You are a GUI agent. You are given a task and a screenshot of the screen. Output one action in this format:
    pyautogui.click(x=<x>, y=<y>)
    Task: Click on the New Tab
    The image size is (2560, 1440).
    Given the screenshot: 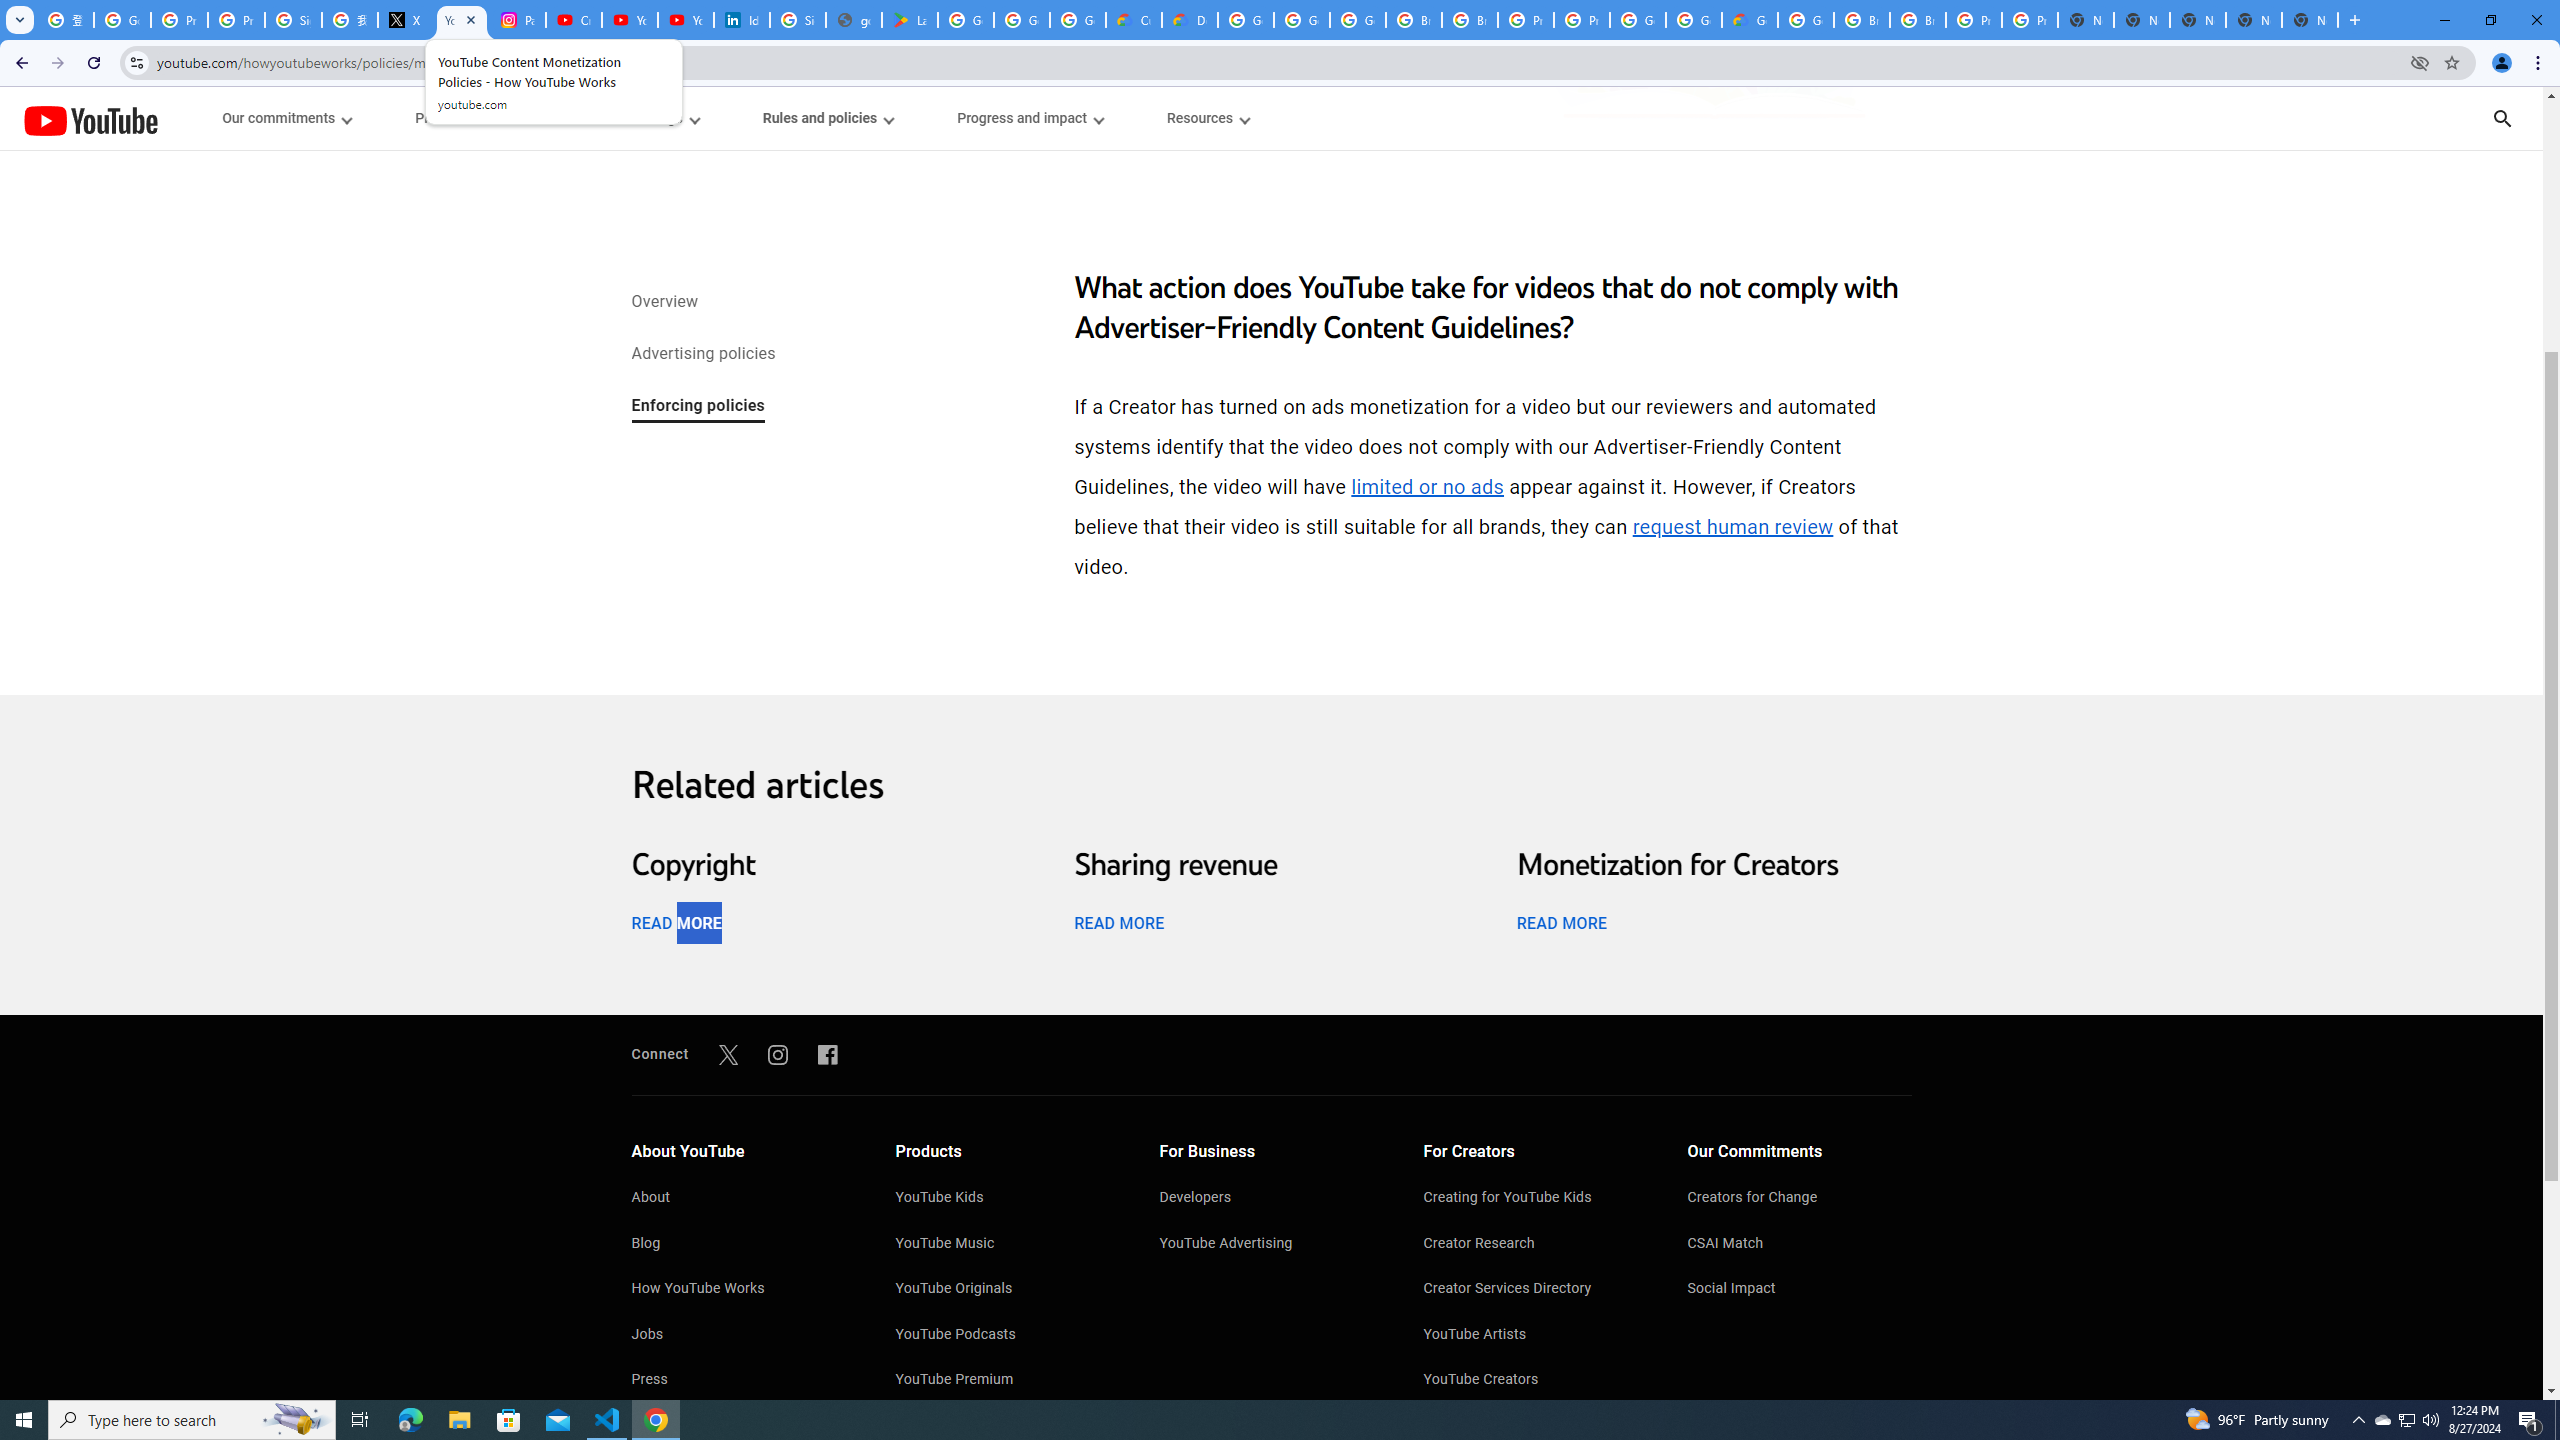 What is the action you would take?
    pyautogui.click(x=2354, y=20)
    